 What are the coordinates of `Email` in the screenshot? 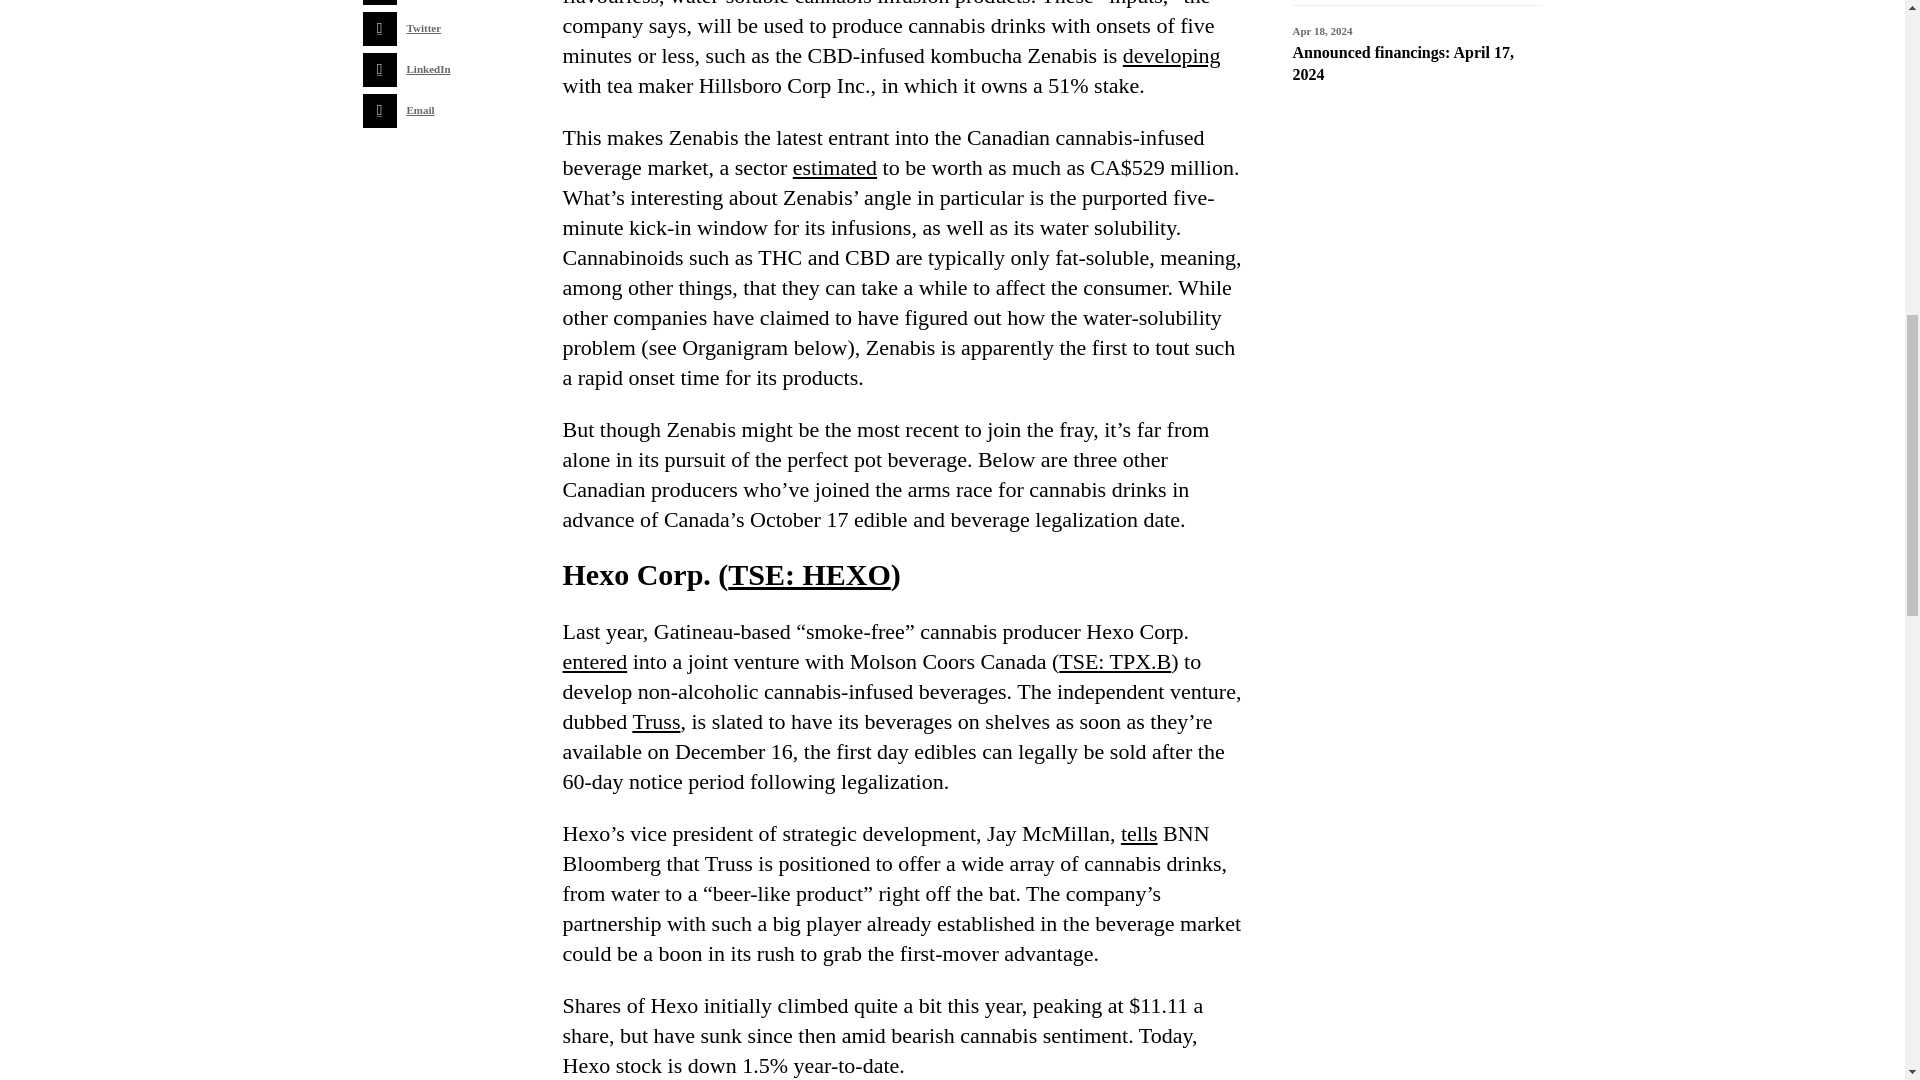 It's located at (417, 110).